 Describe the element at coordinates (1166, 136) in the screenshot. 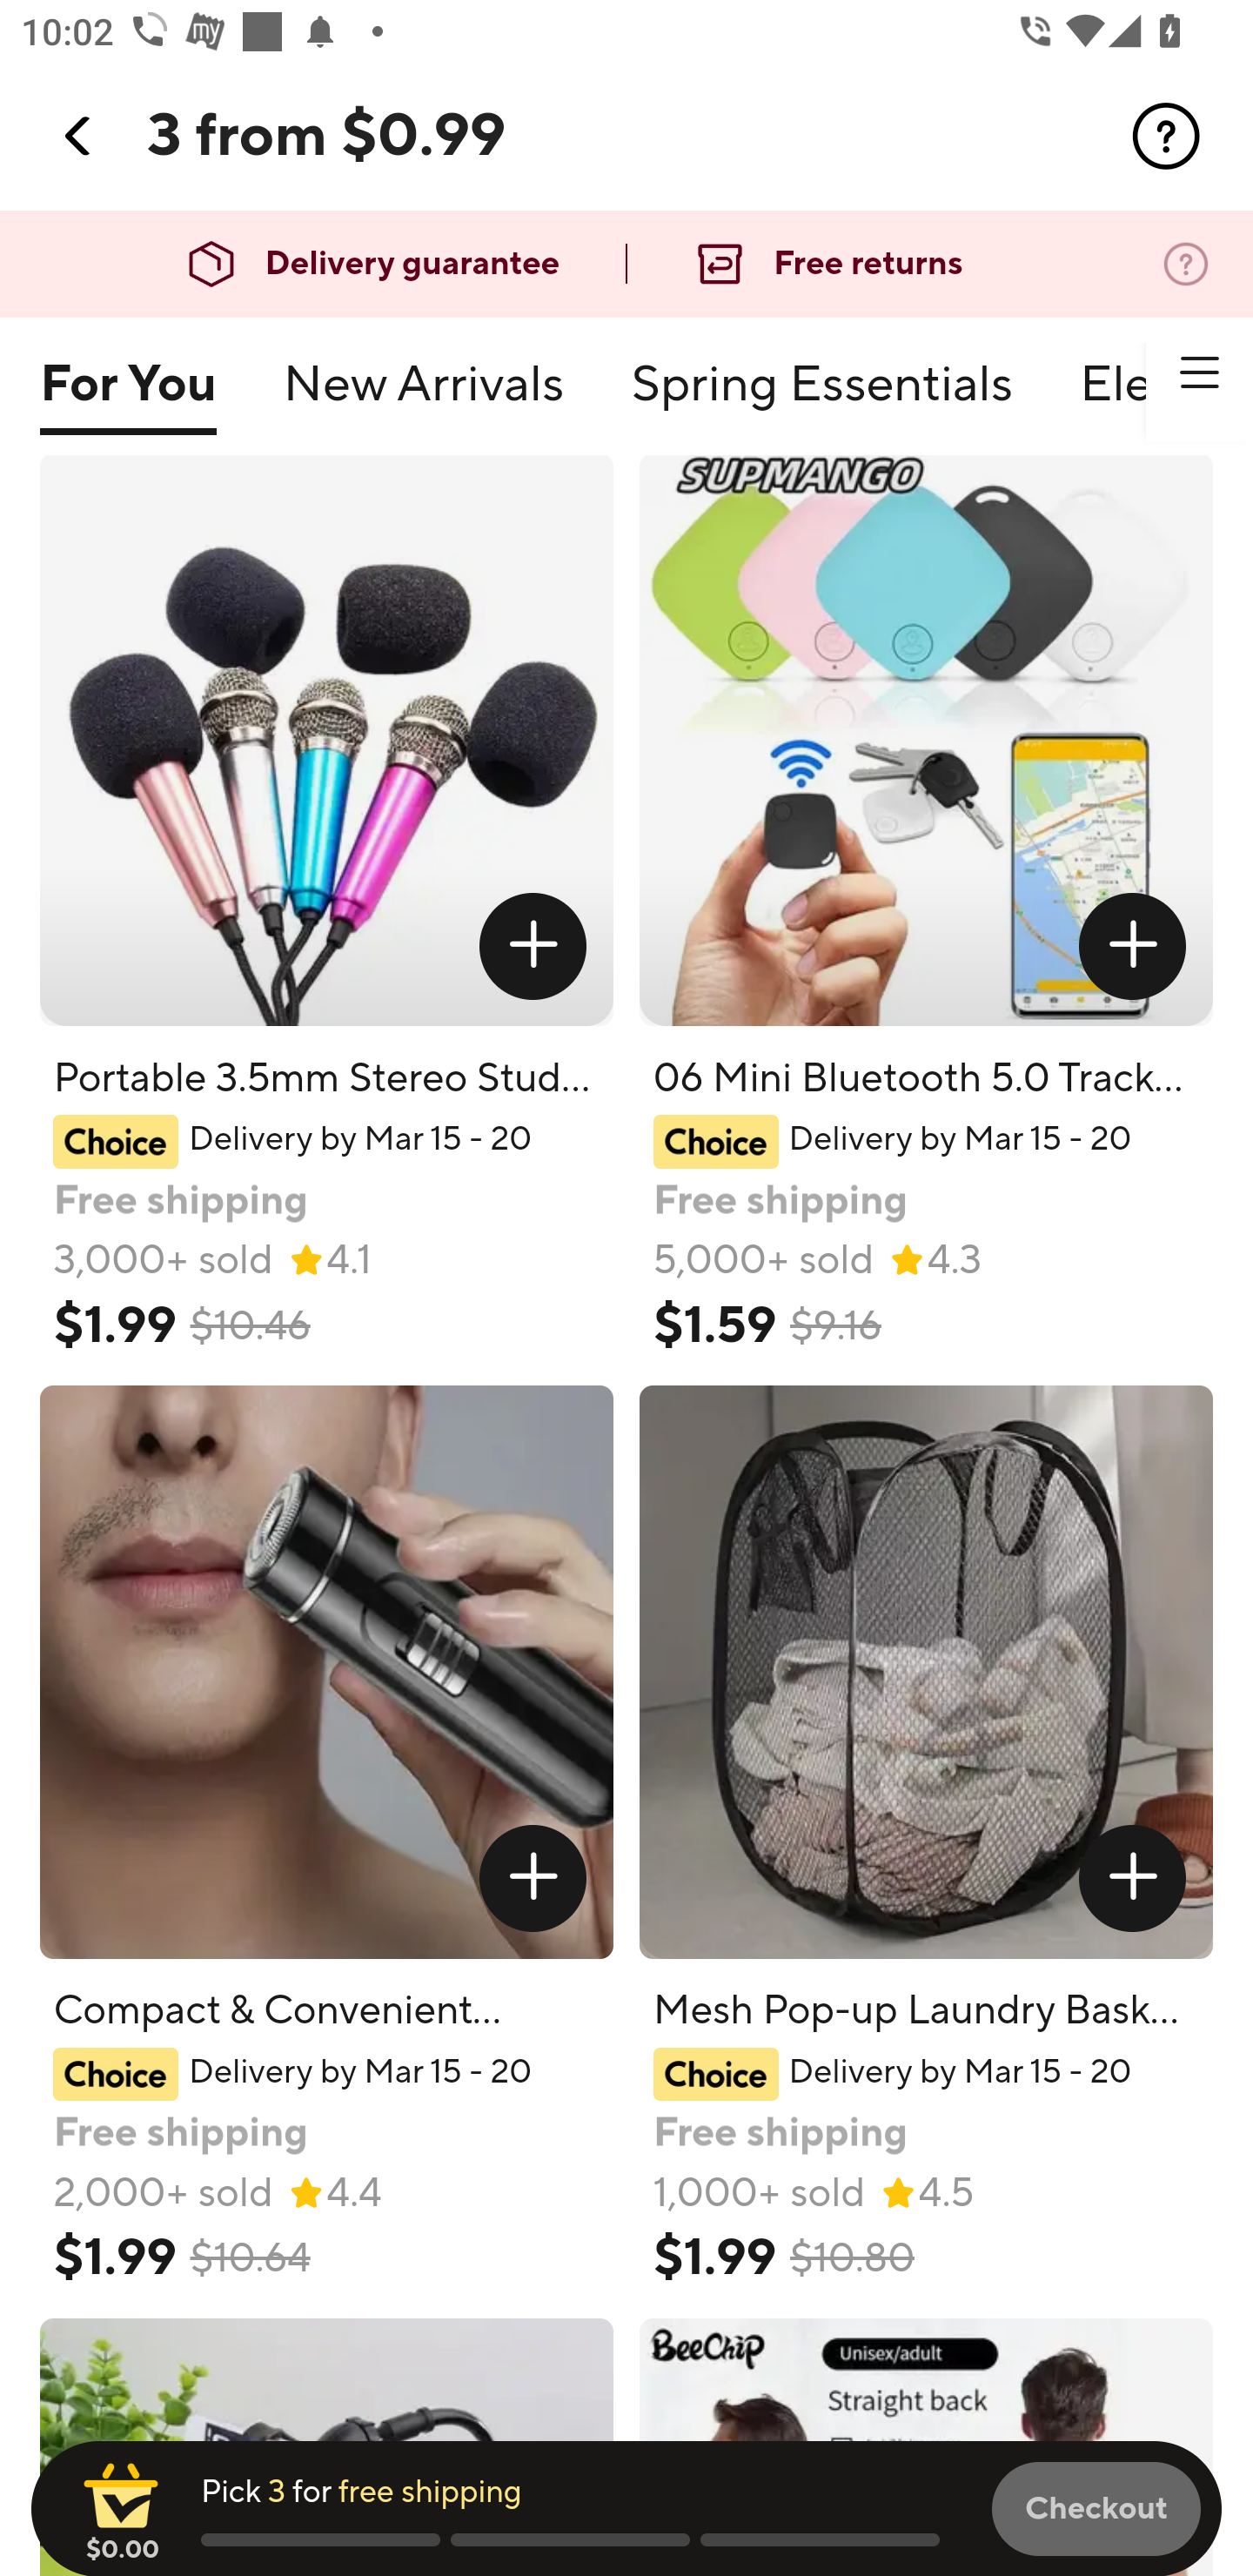

I see `` at that location.